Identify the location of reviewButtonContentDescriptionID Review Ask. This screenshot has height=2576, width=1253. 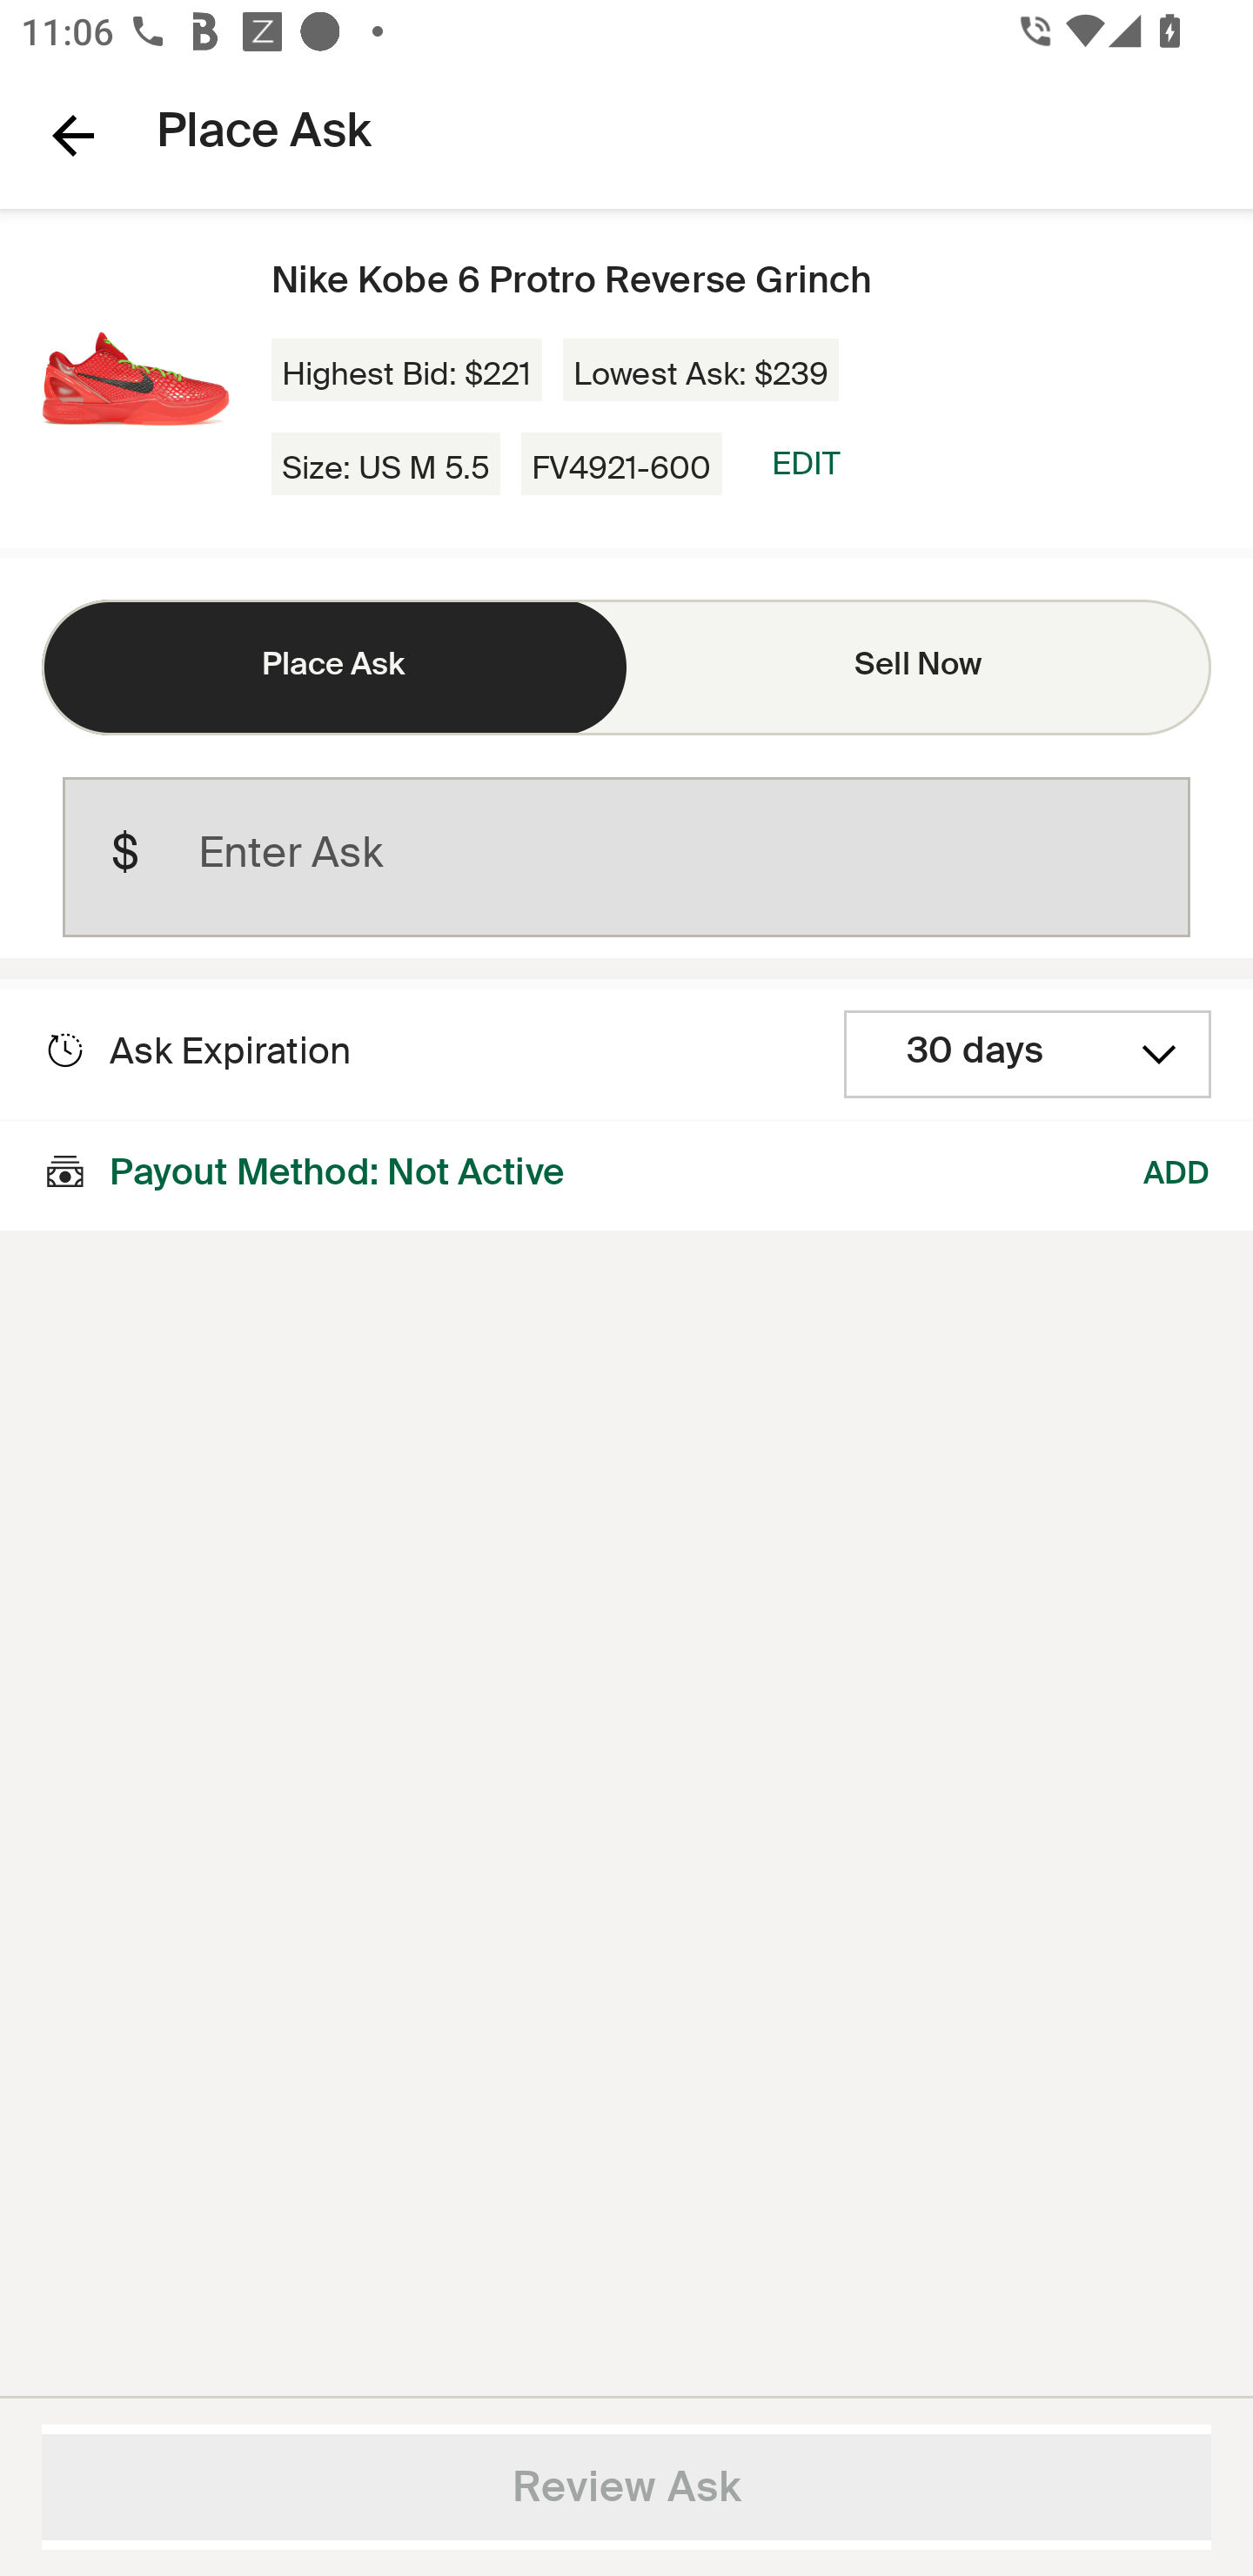
(626, 2487).